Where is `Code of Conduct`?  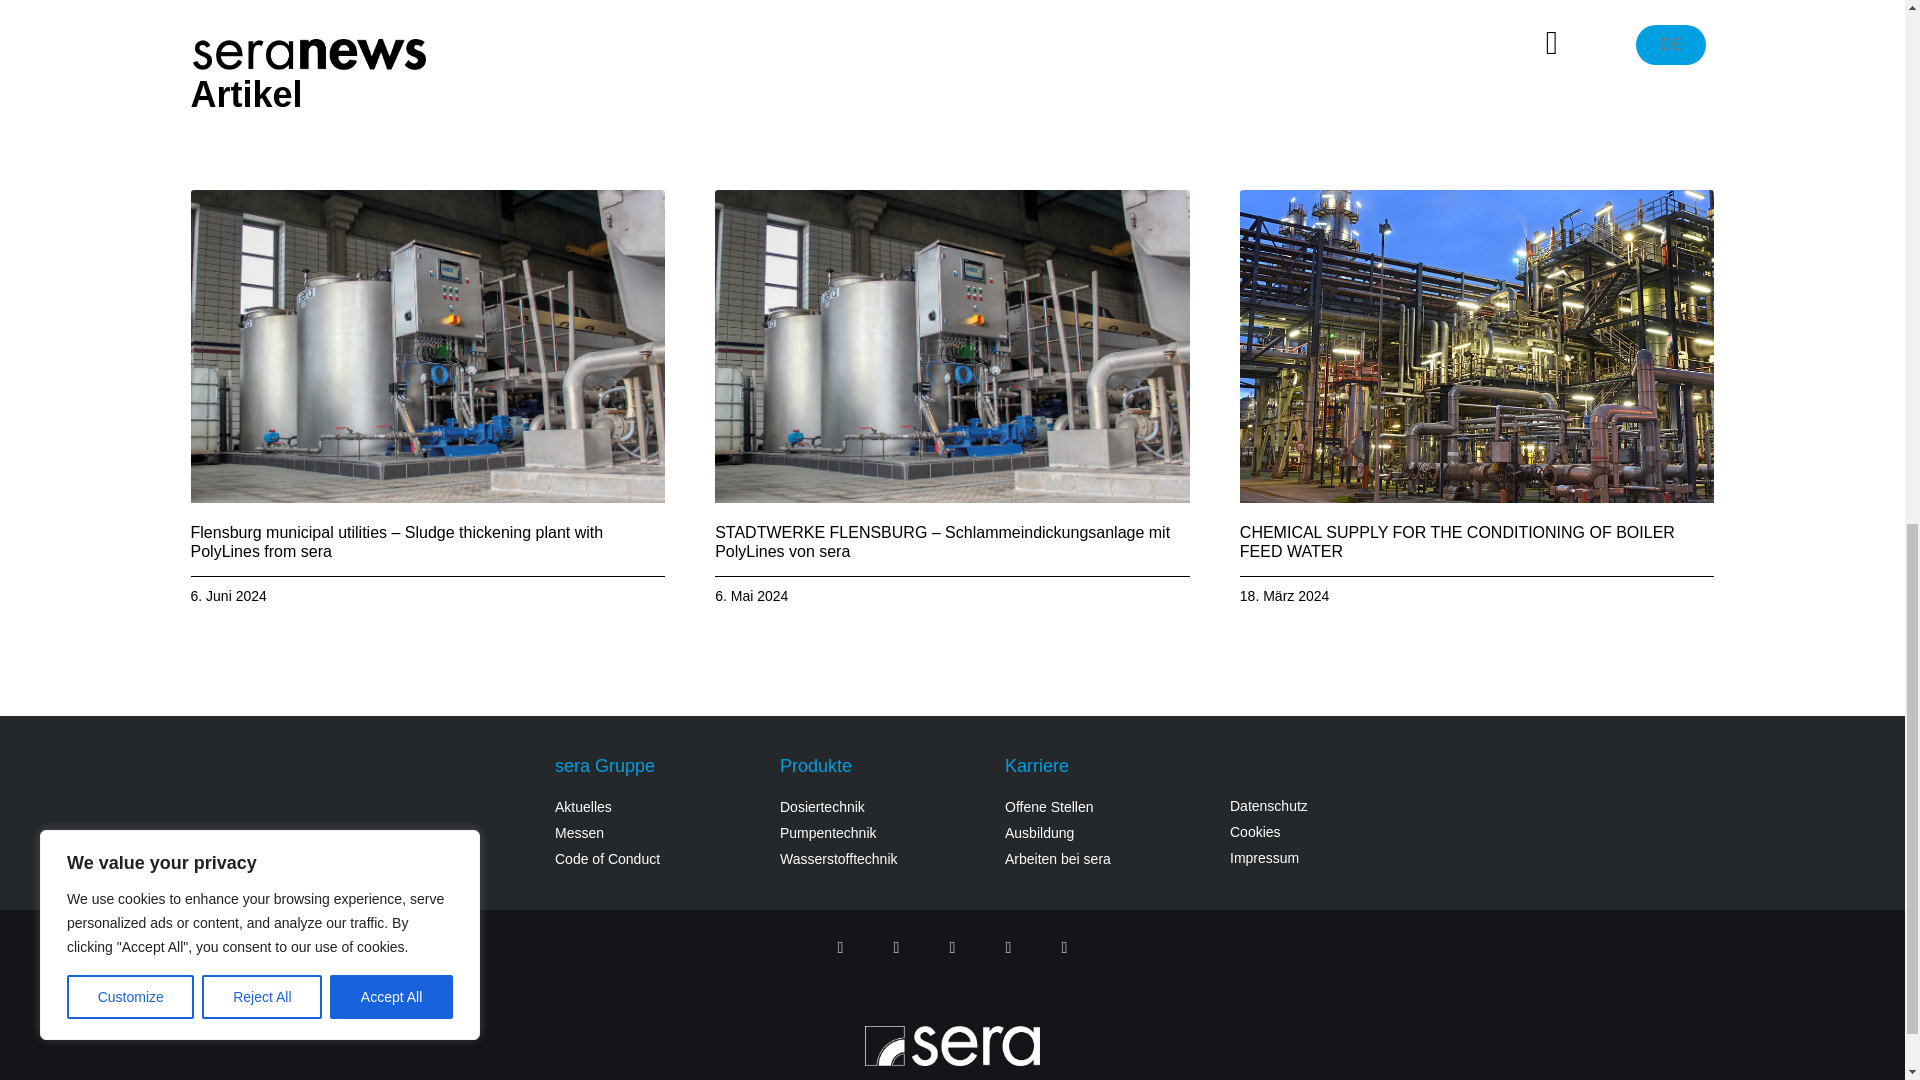 Code of Conduct is located at coordinates (657, 859).